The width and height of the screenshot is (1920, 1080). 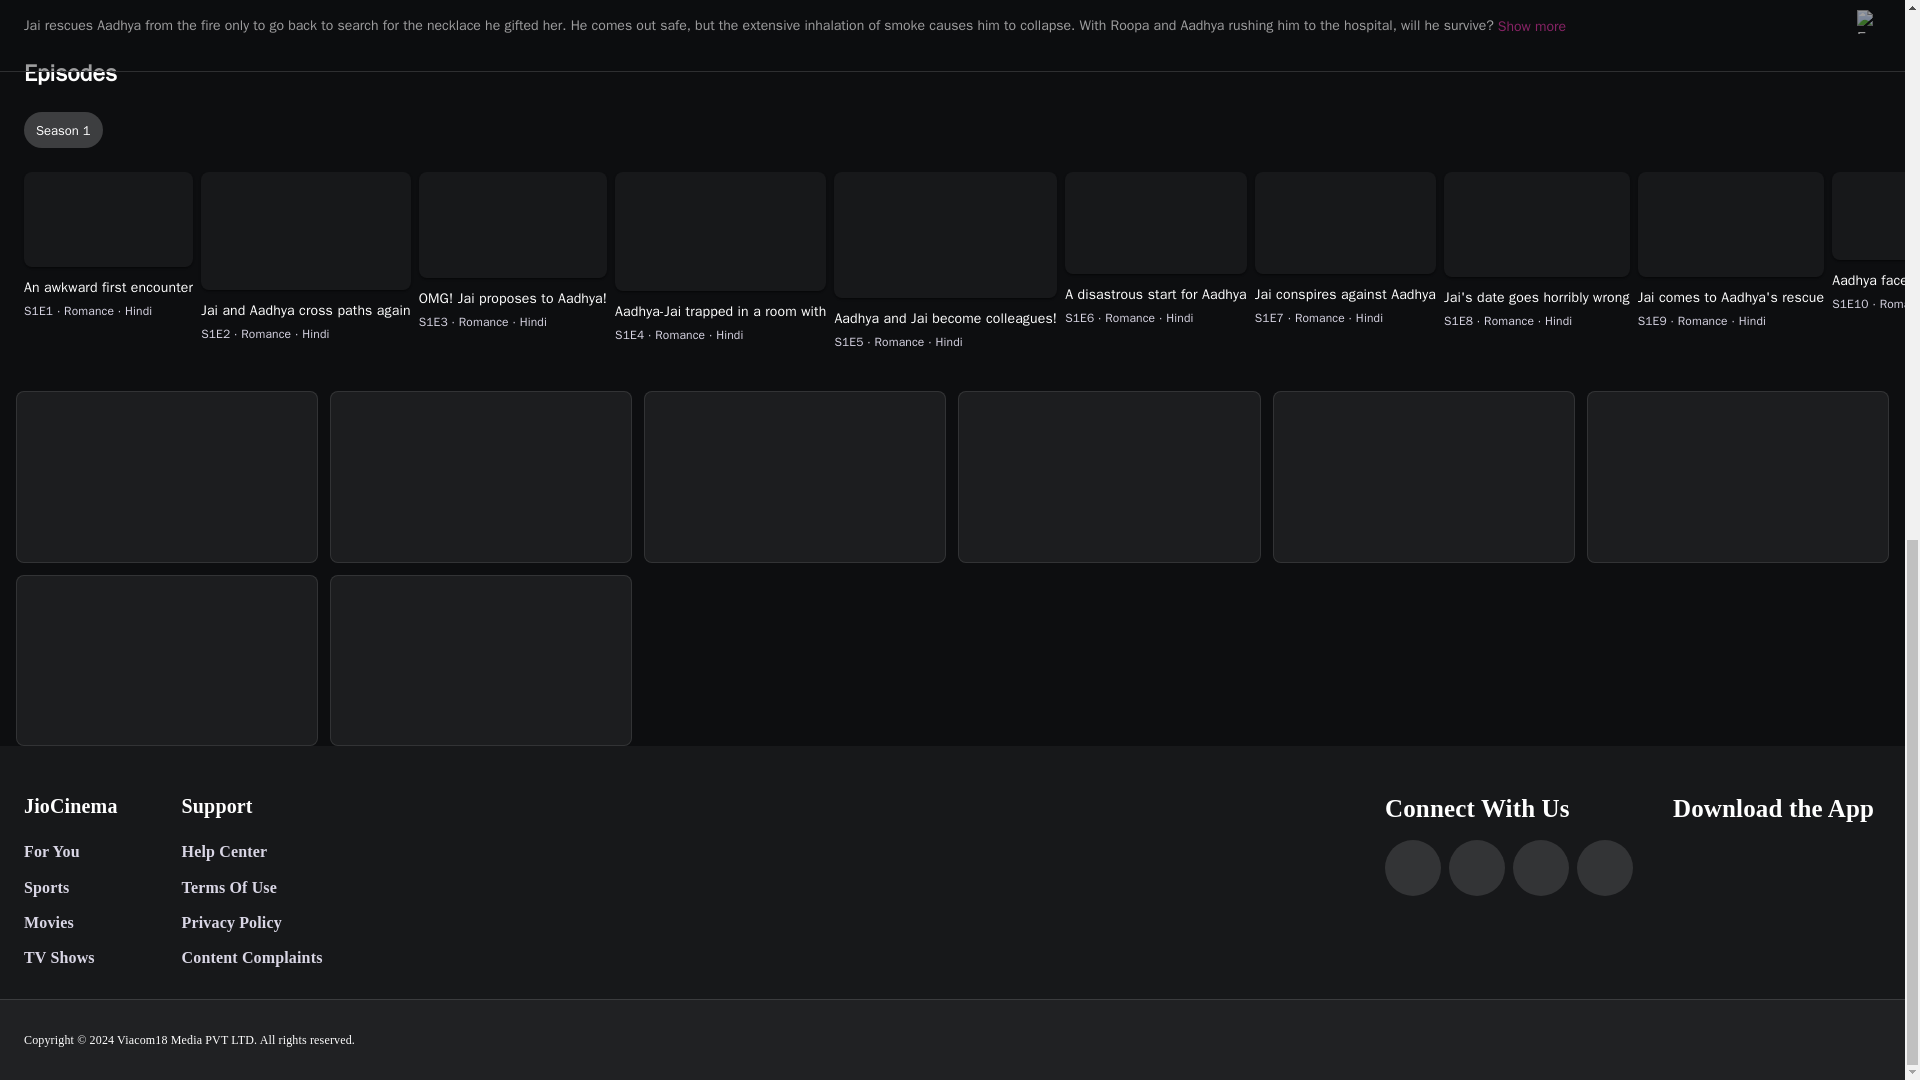 I want to click on Season 1, so click(x=956, y=129).